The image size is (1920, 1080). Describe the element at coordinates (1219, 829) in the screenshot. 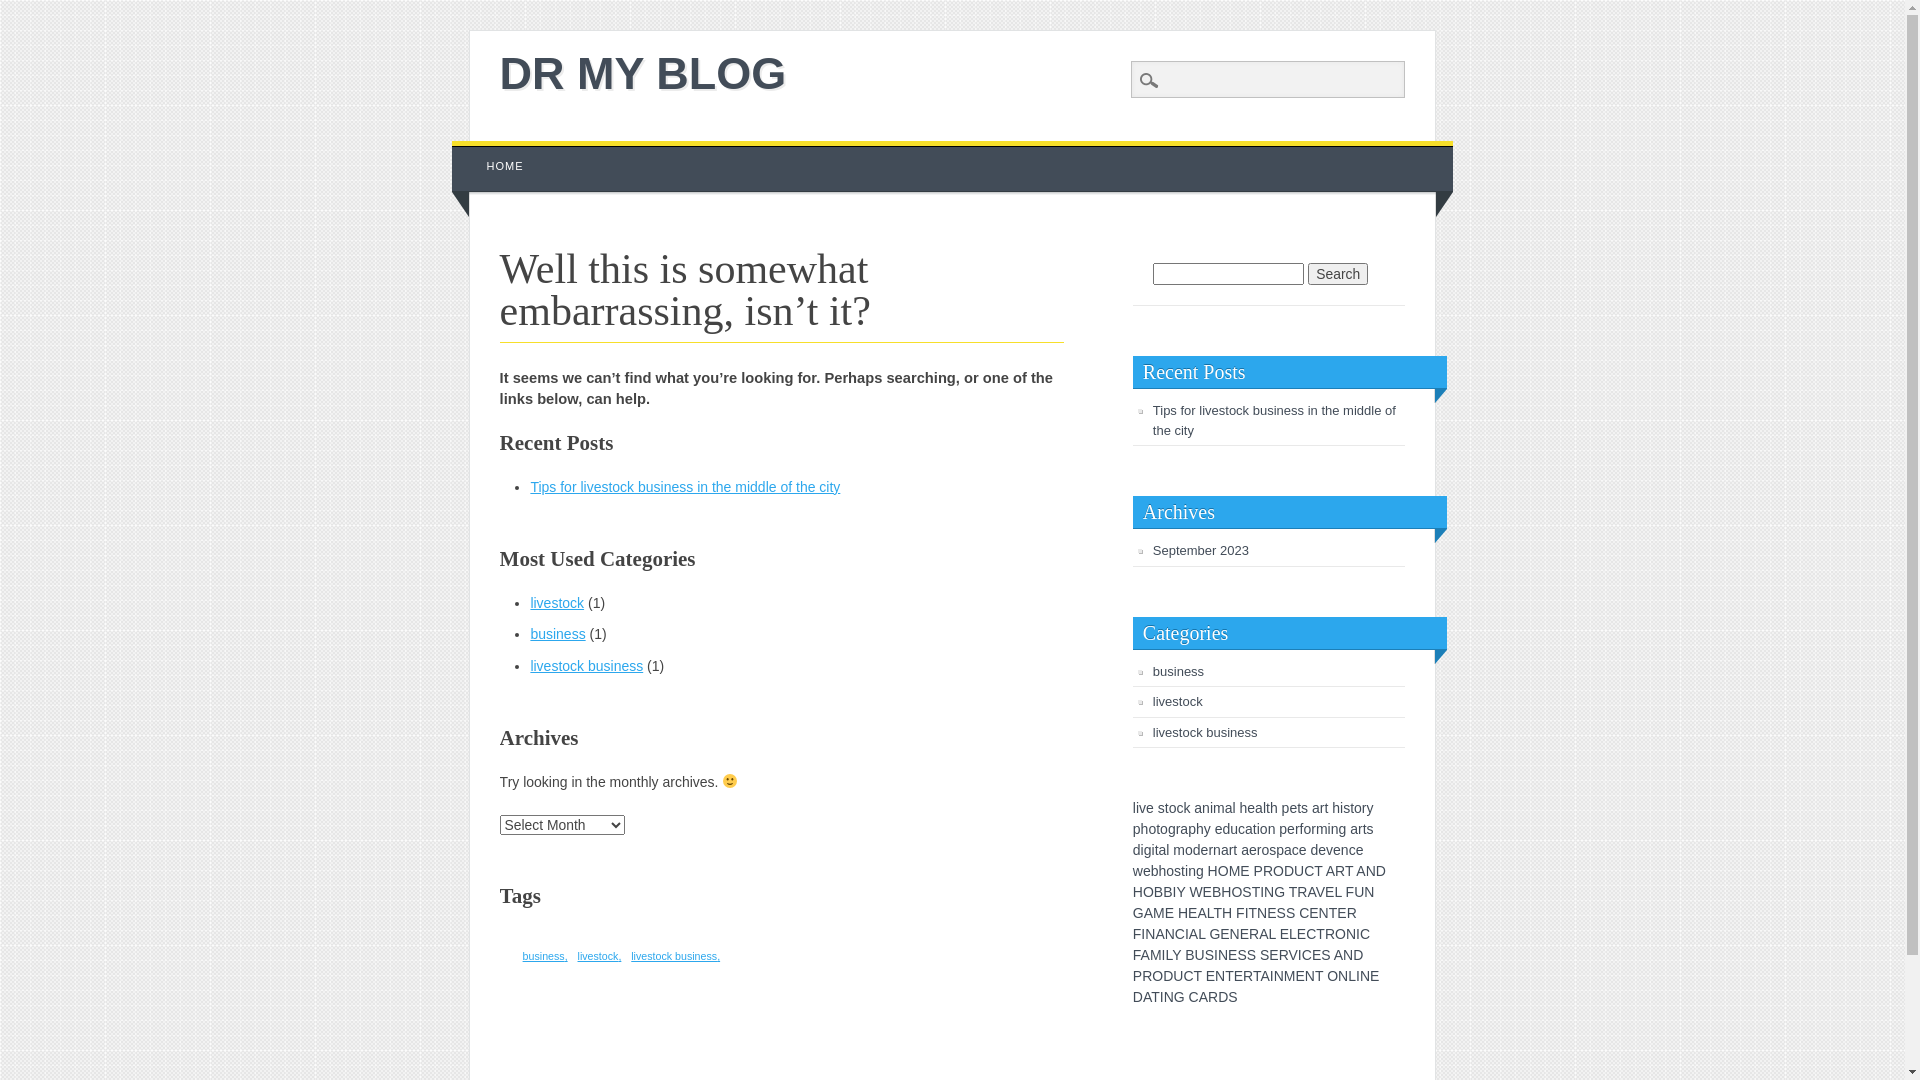

I see `e` at that location.